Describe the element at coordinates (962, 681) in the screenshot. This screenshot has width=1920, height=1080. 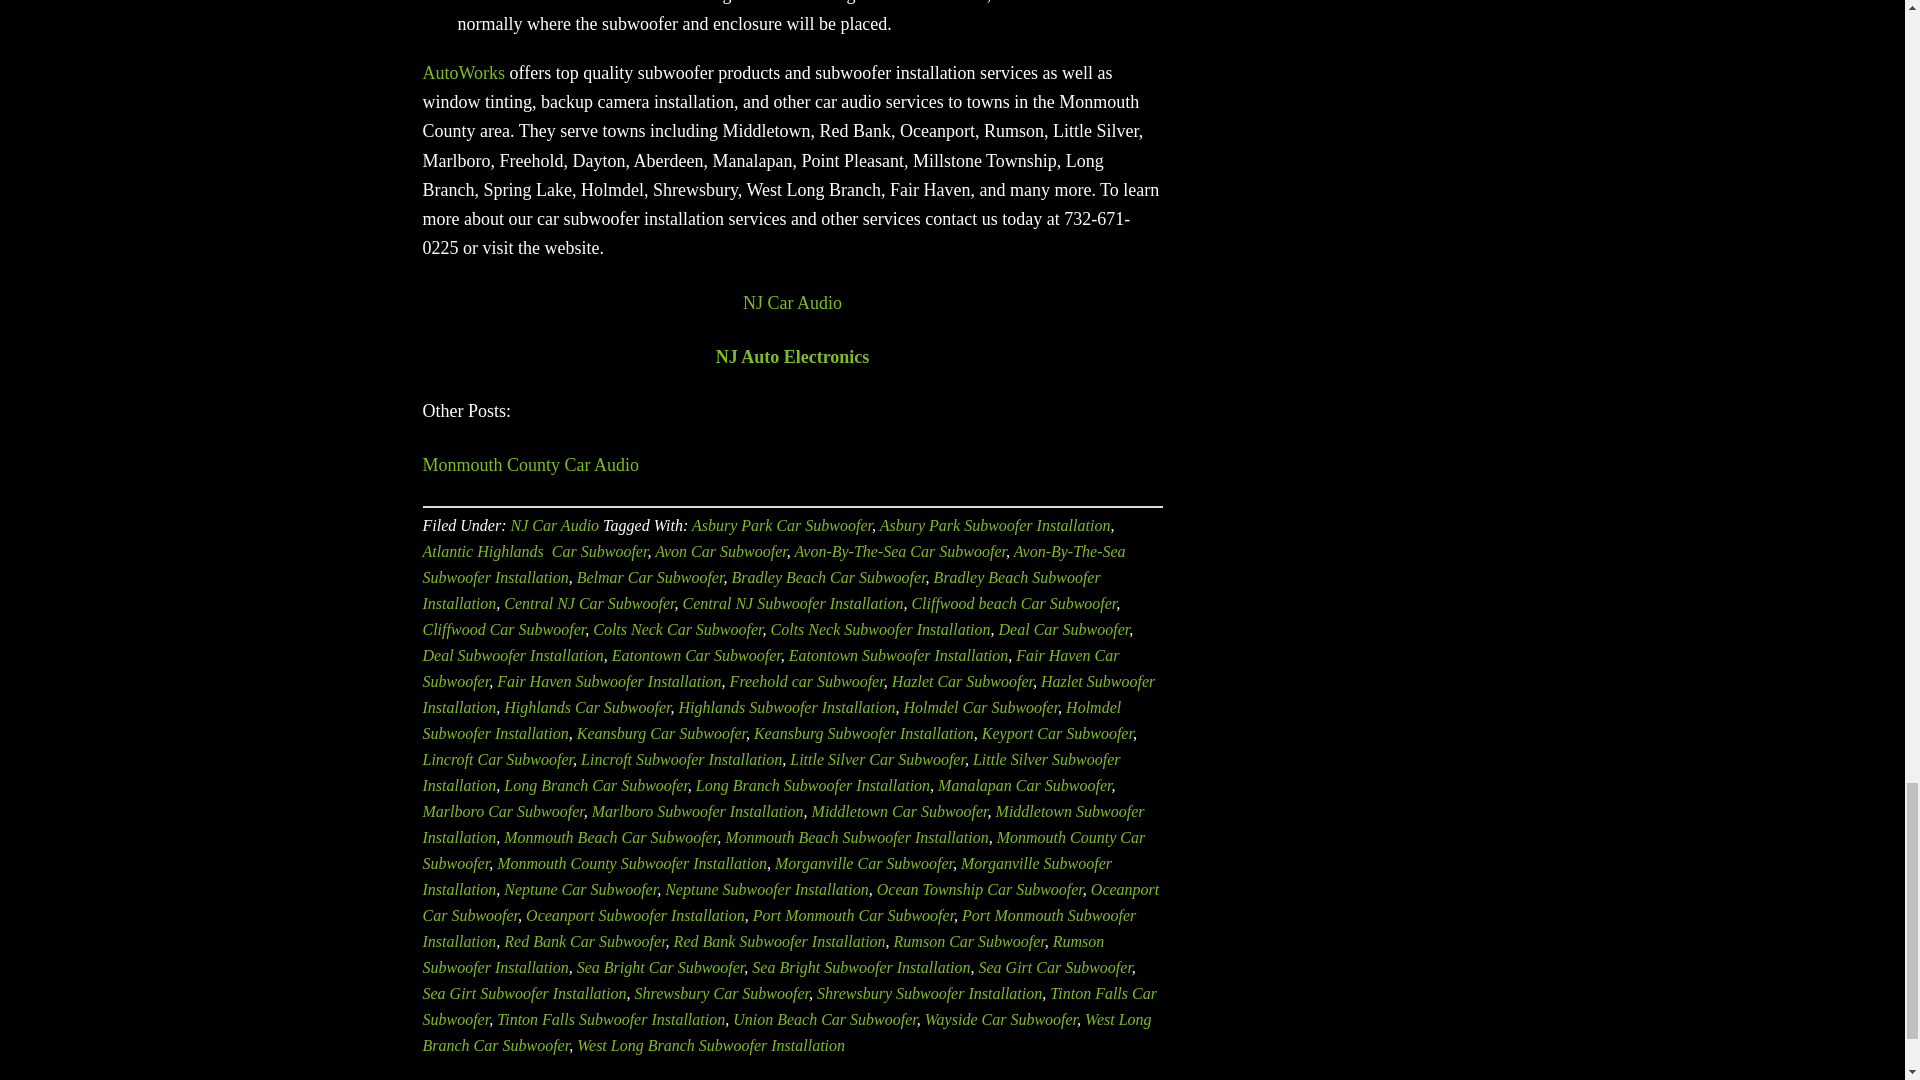
I see `Hazlet Car Subwoofer` at that location.